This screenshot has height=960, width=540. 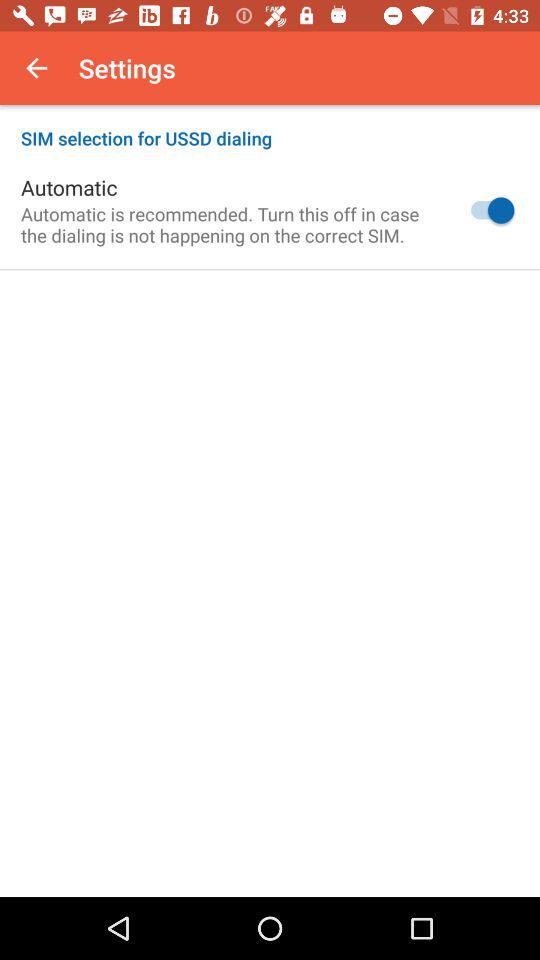 I want to click on turn on icon to the left of settings item, so click(x=36, y=68).